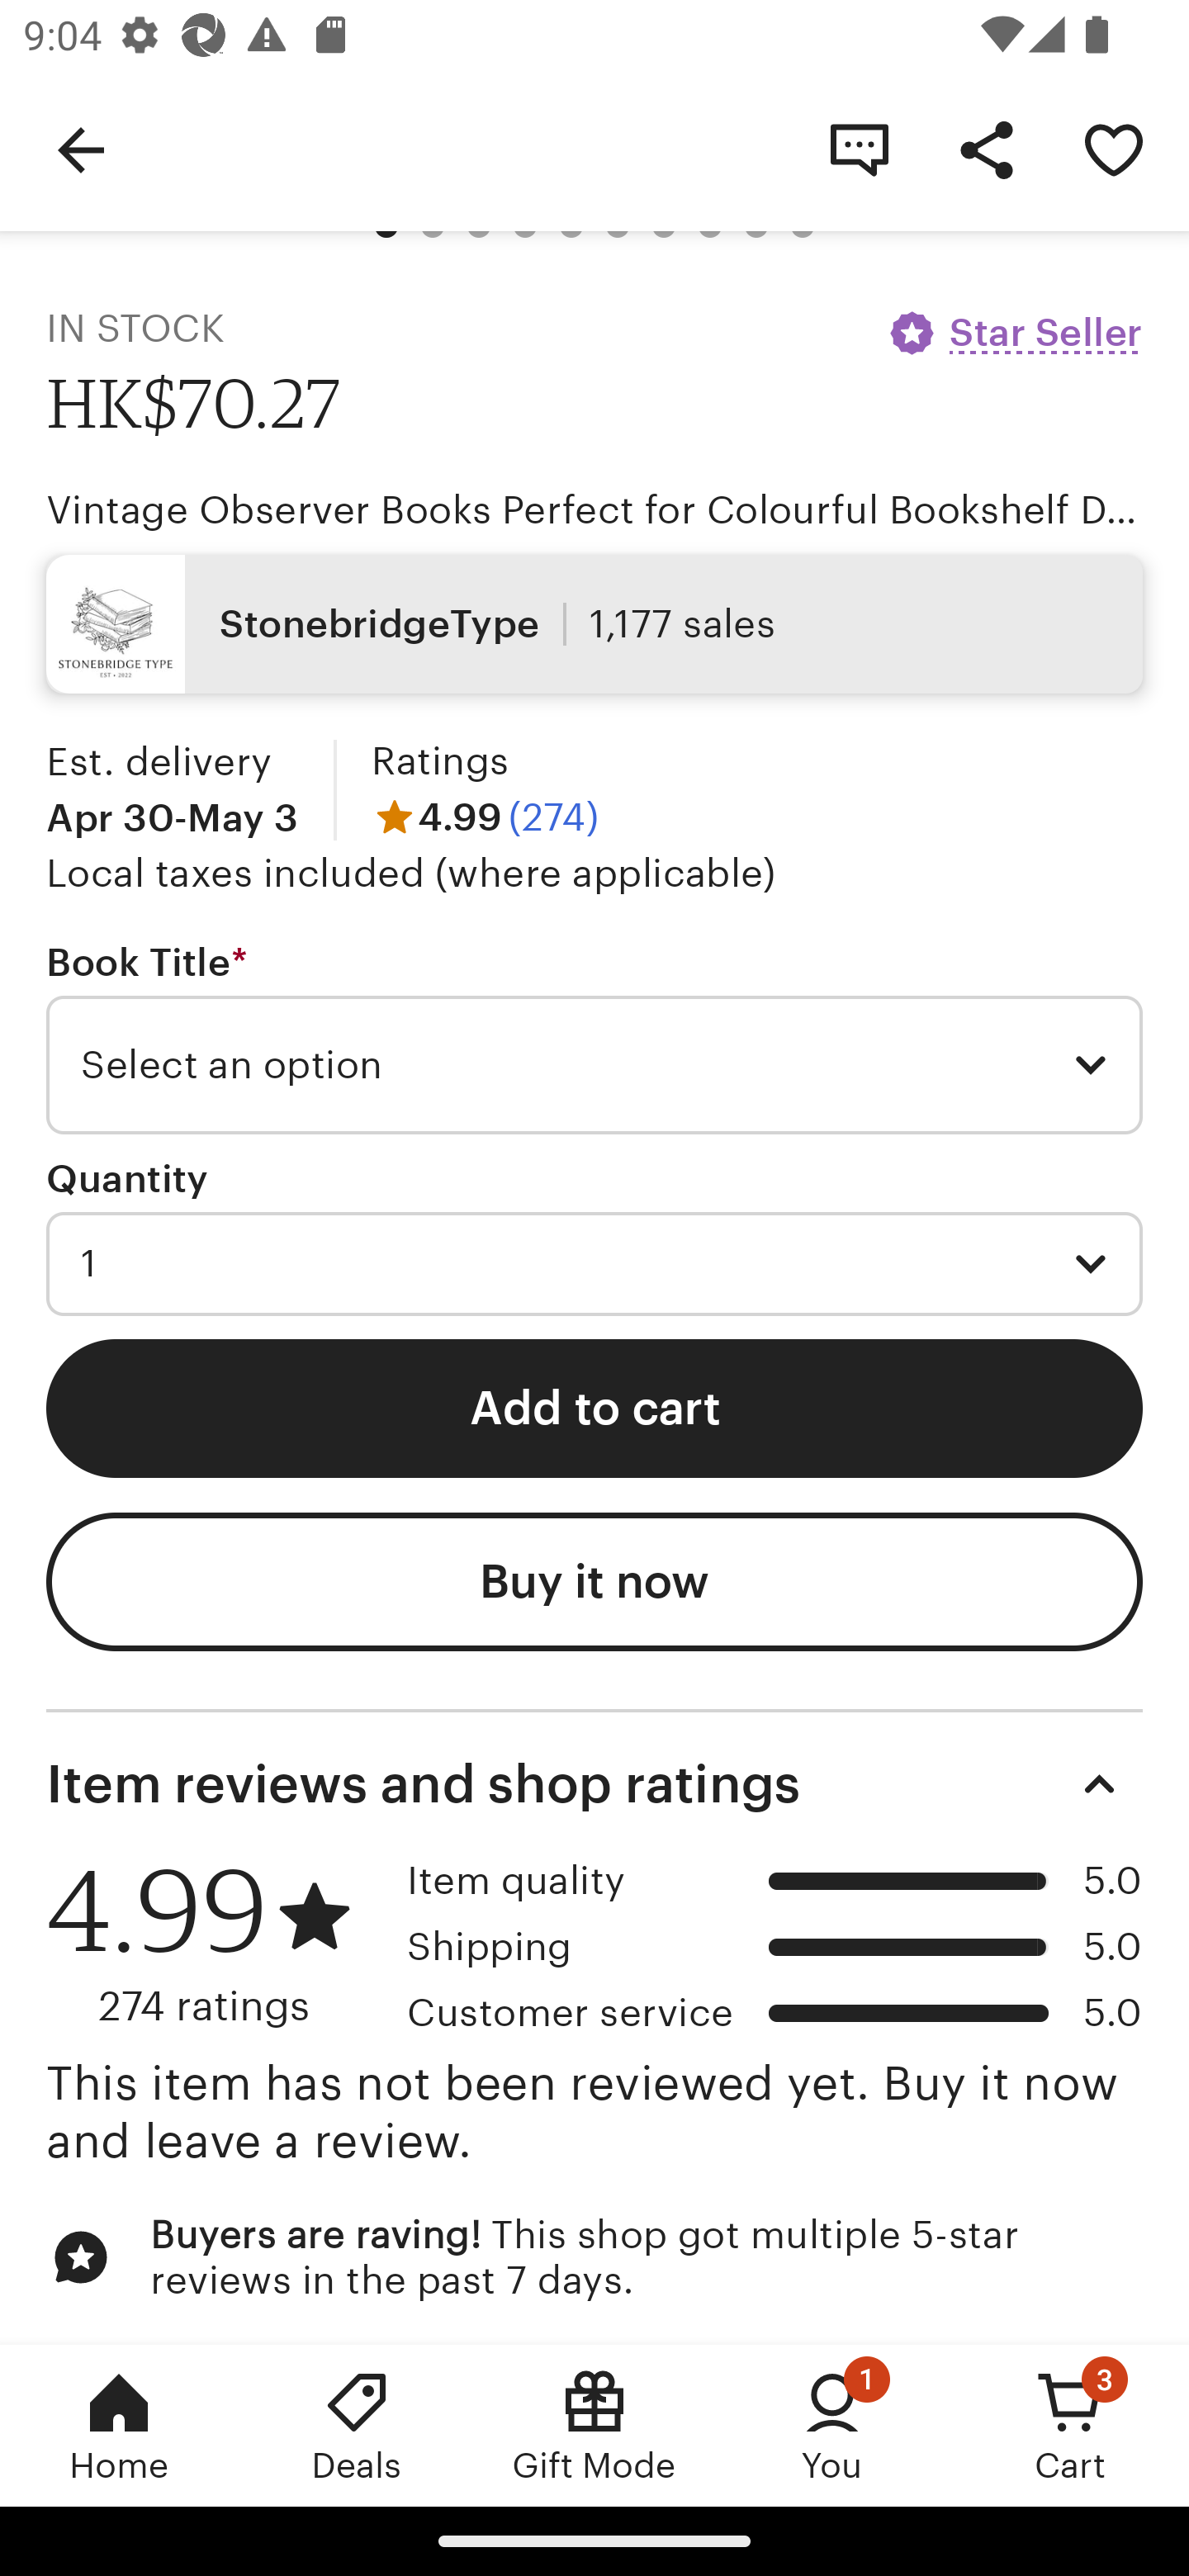 The height and width of the screenshot is (2576, 1189). What do you see at coordinates (594, 623) in the screenshot?
I see `StonebridgeType 1,177 sales` at bounding box center [594, 623].